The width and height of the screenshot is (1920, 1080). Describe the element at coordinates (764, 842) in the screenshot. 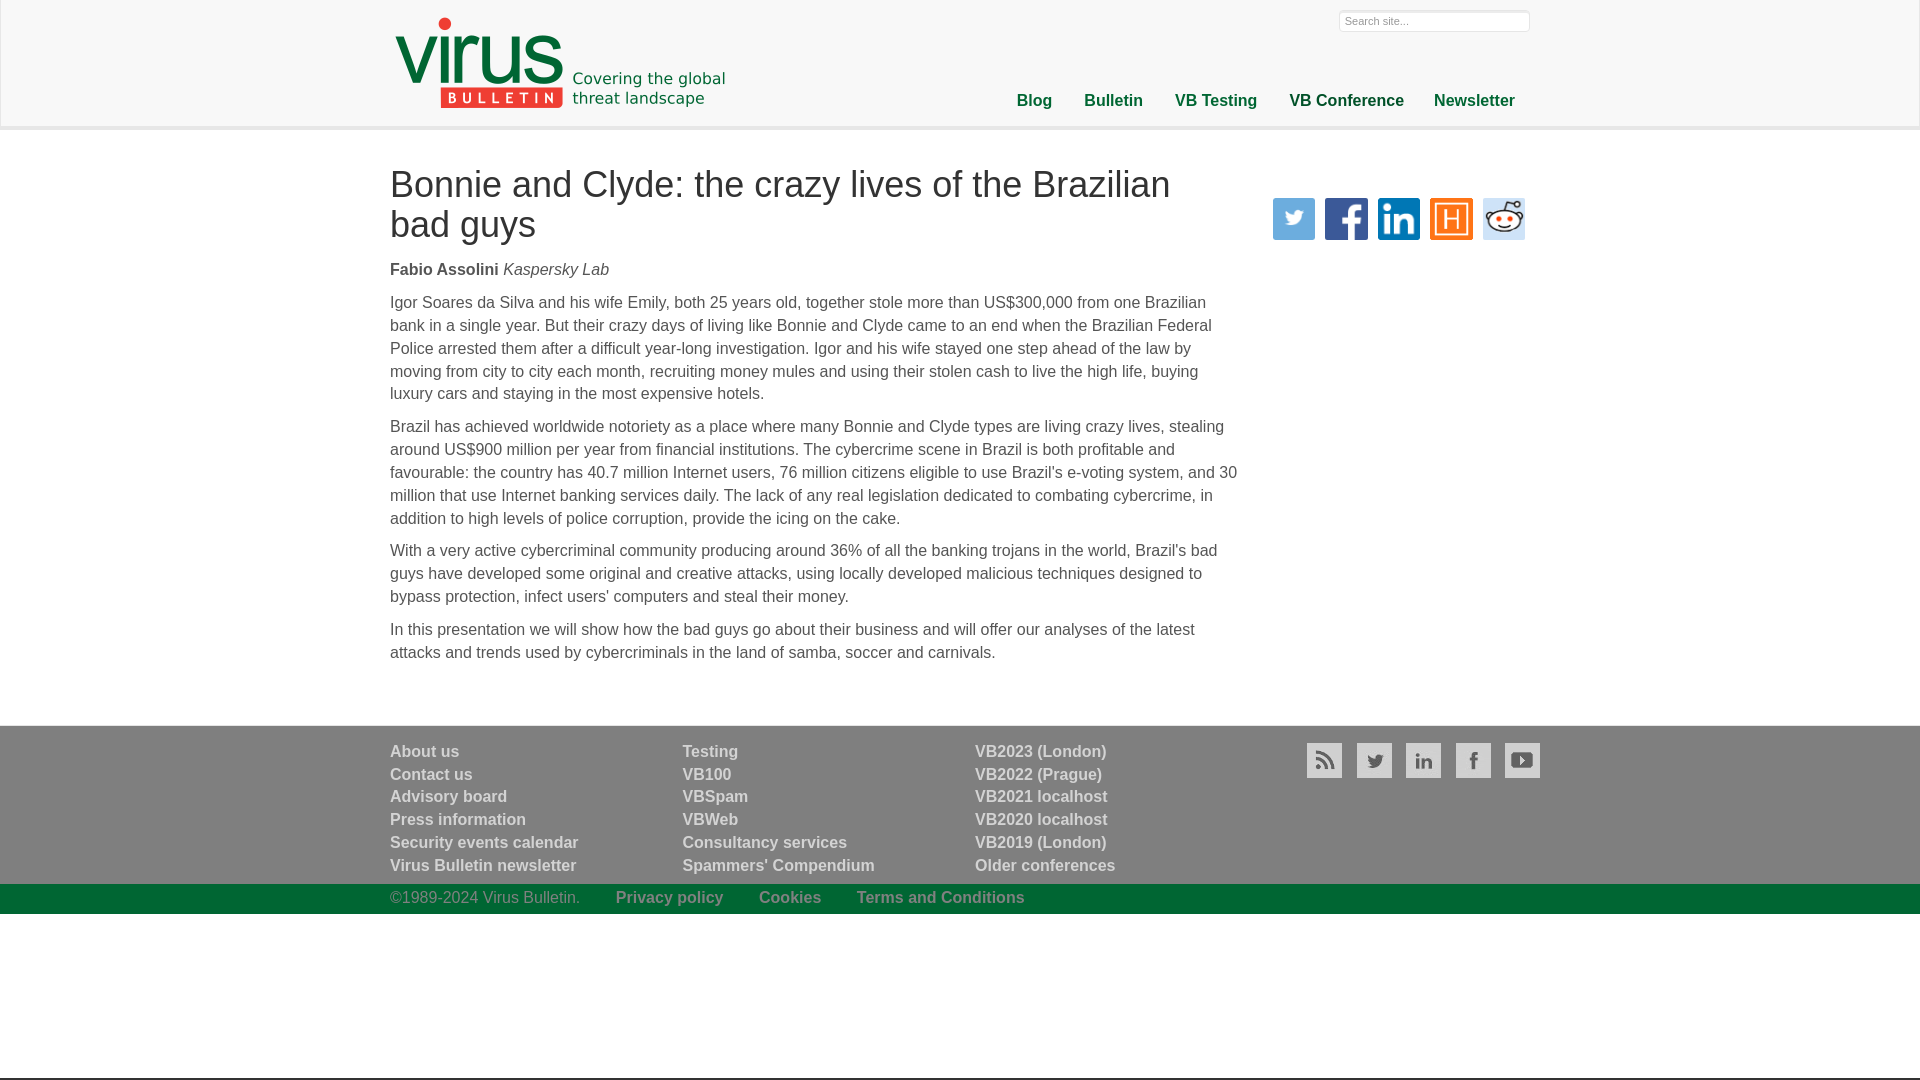

I see `Consultancy Services` at that location.